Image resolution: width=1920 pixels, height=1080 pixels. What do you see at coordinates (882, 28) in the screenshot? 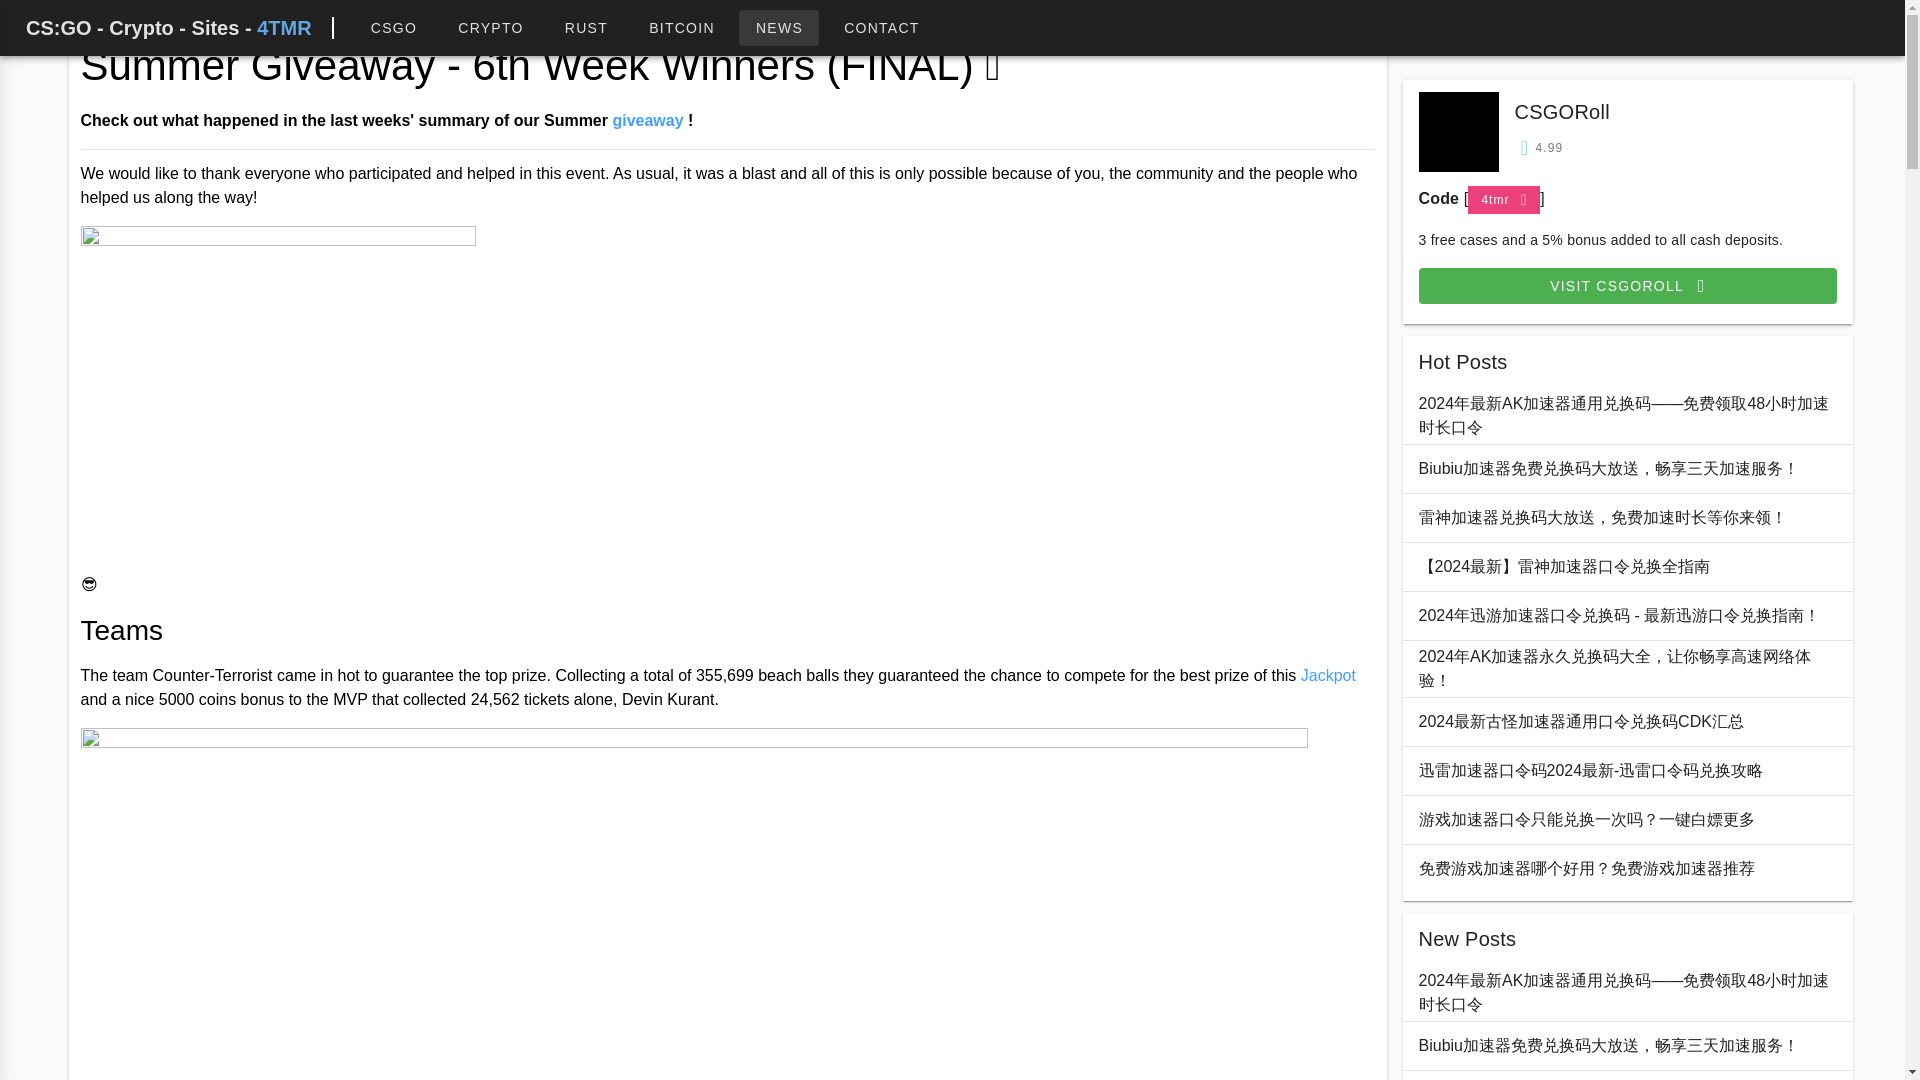
I see `Contact` at bounding box center [882, 28].